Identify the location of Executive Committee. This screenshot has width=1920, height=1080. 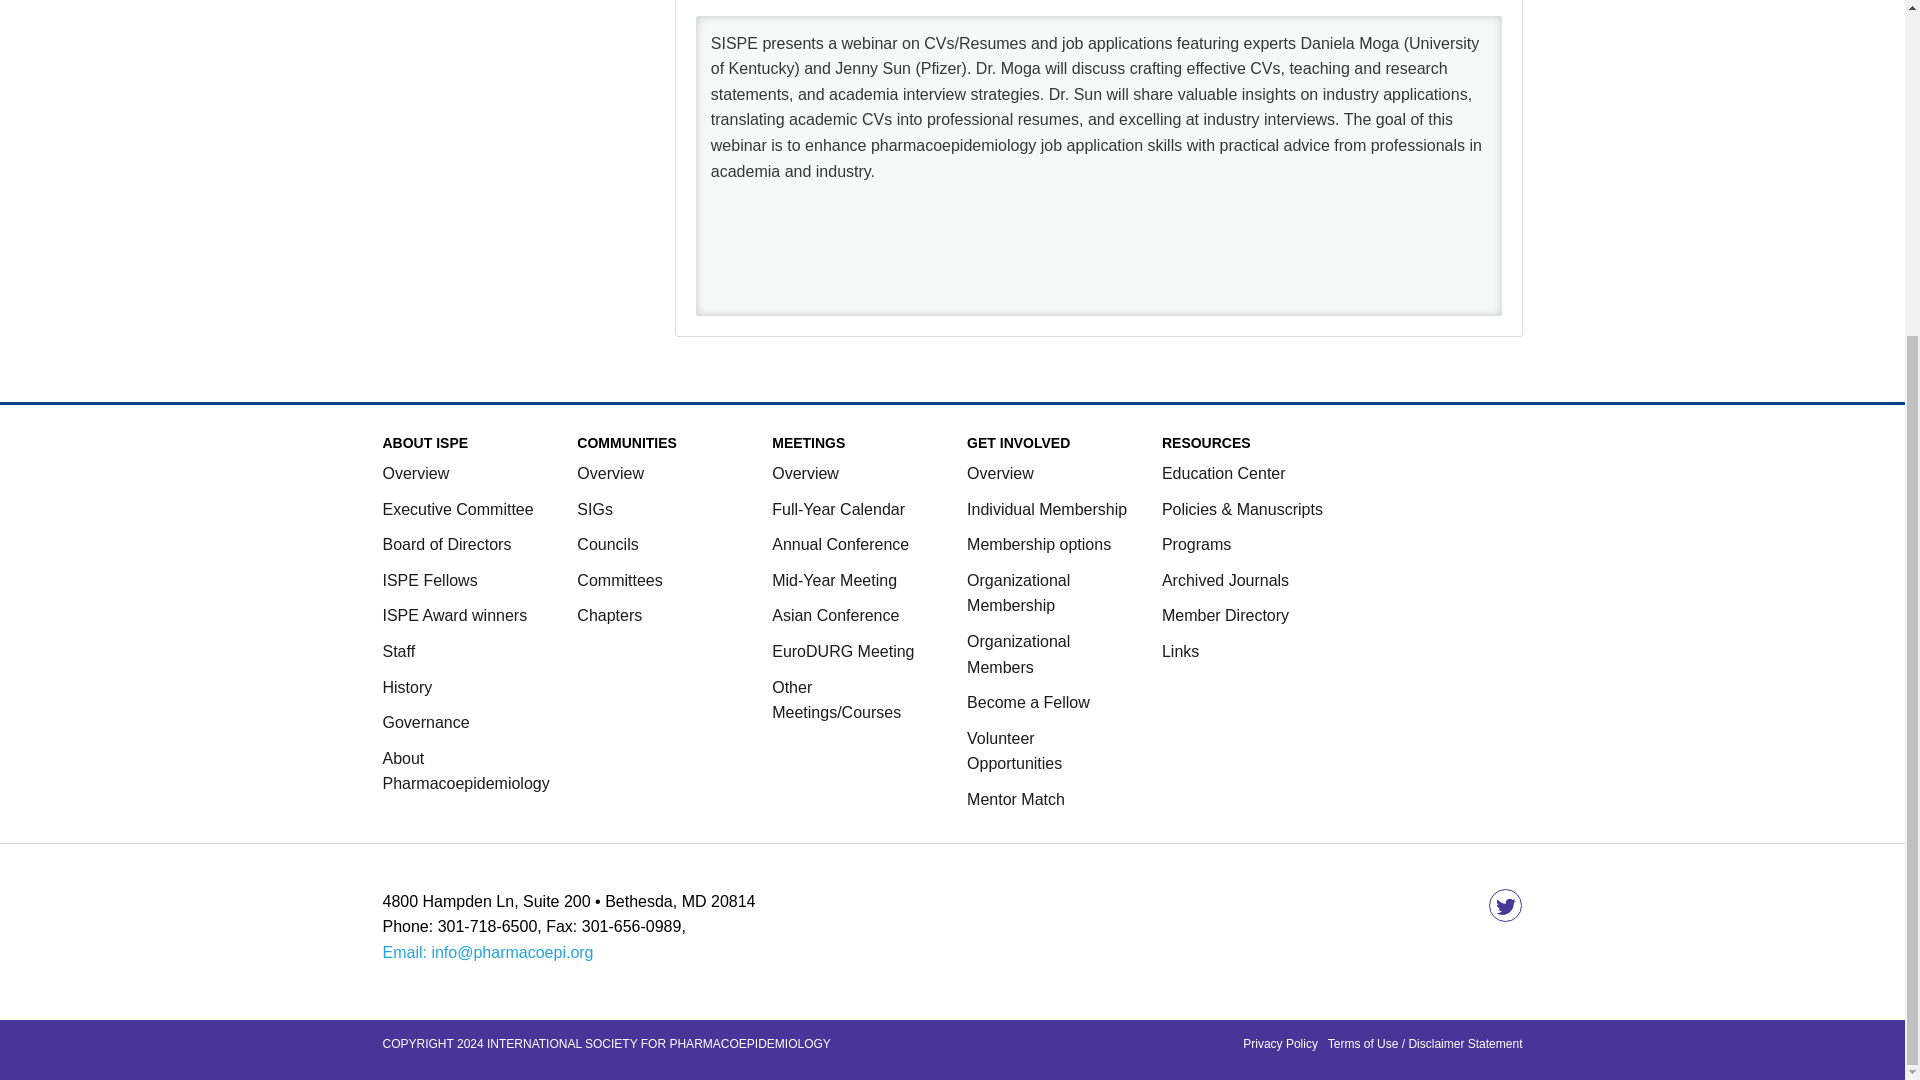
(458, 510).